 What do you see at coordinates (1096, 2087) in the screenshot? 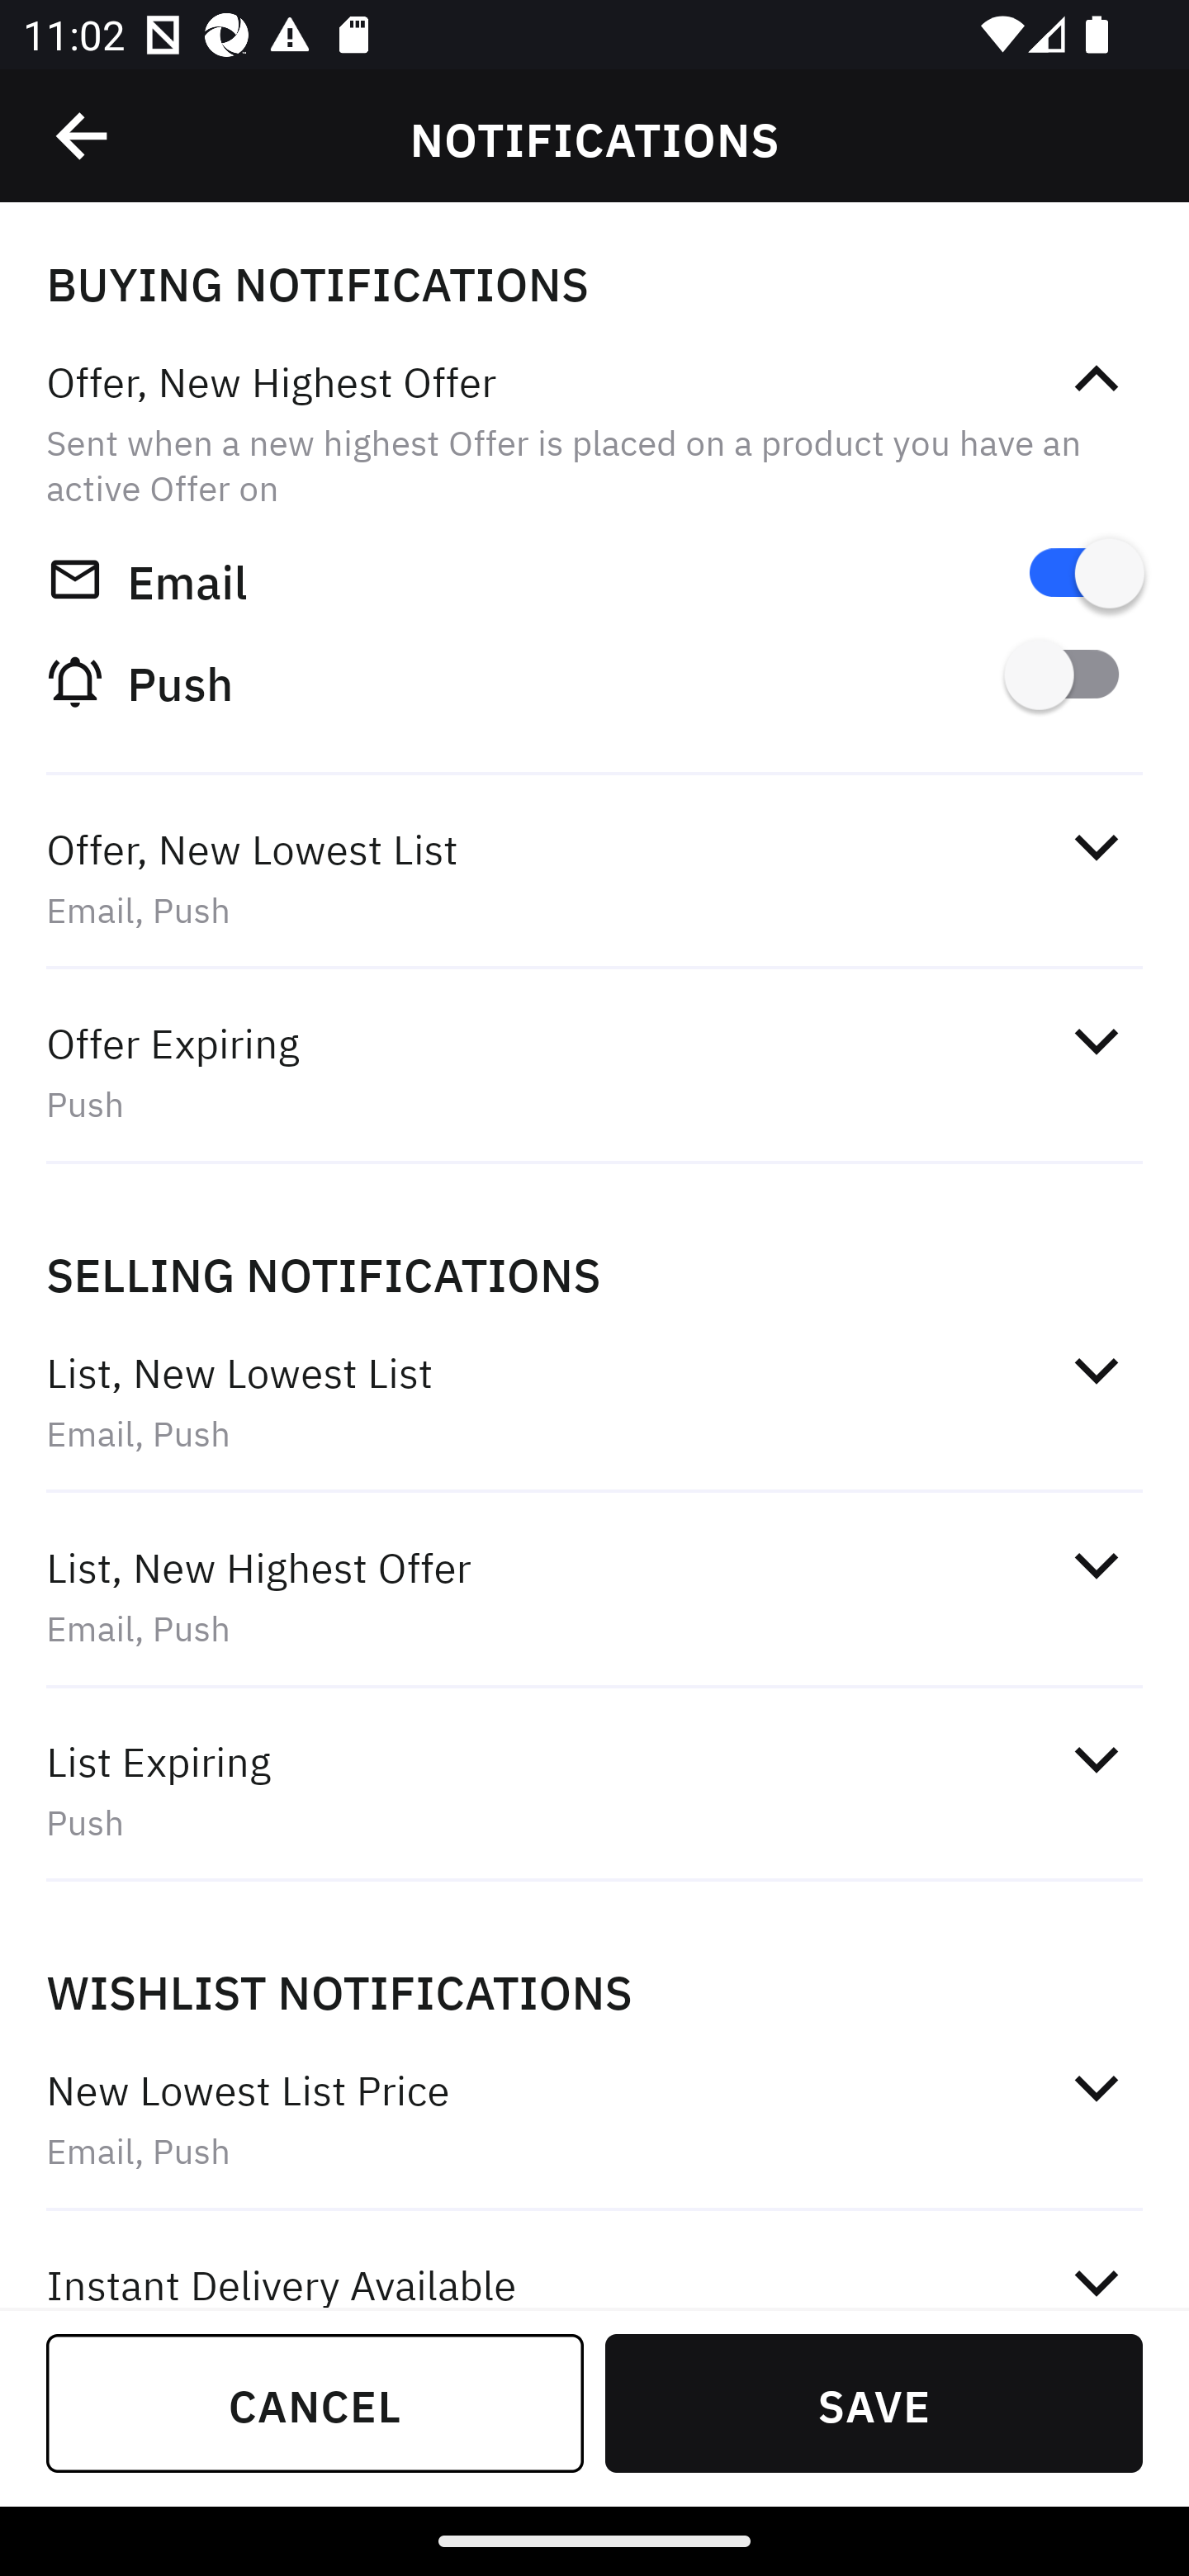
I see `` at bounding box center [1096, 2087].